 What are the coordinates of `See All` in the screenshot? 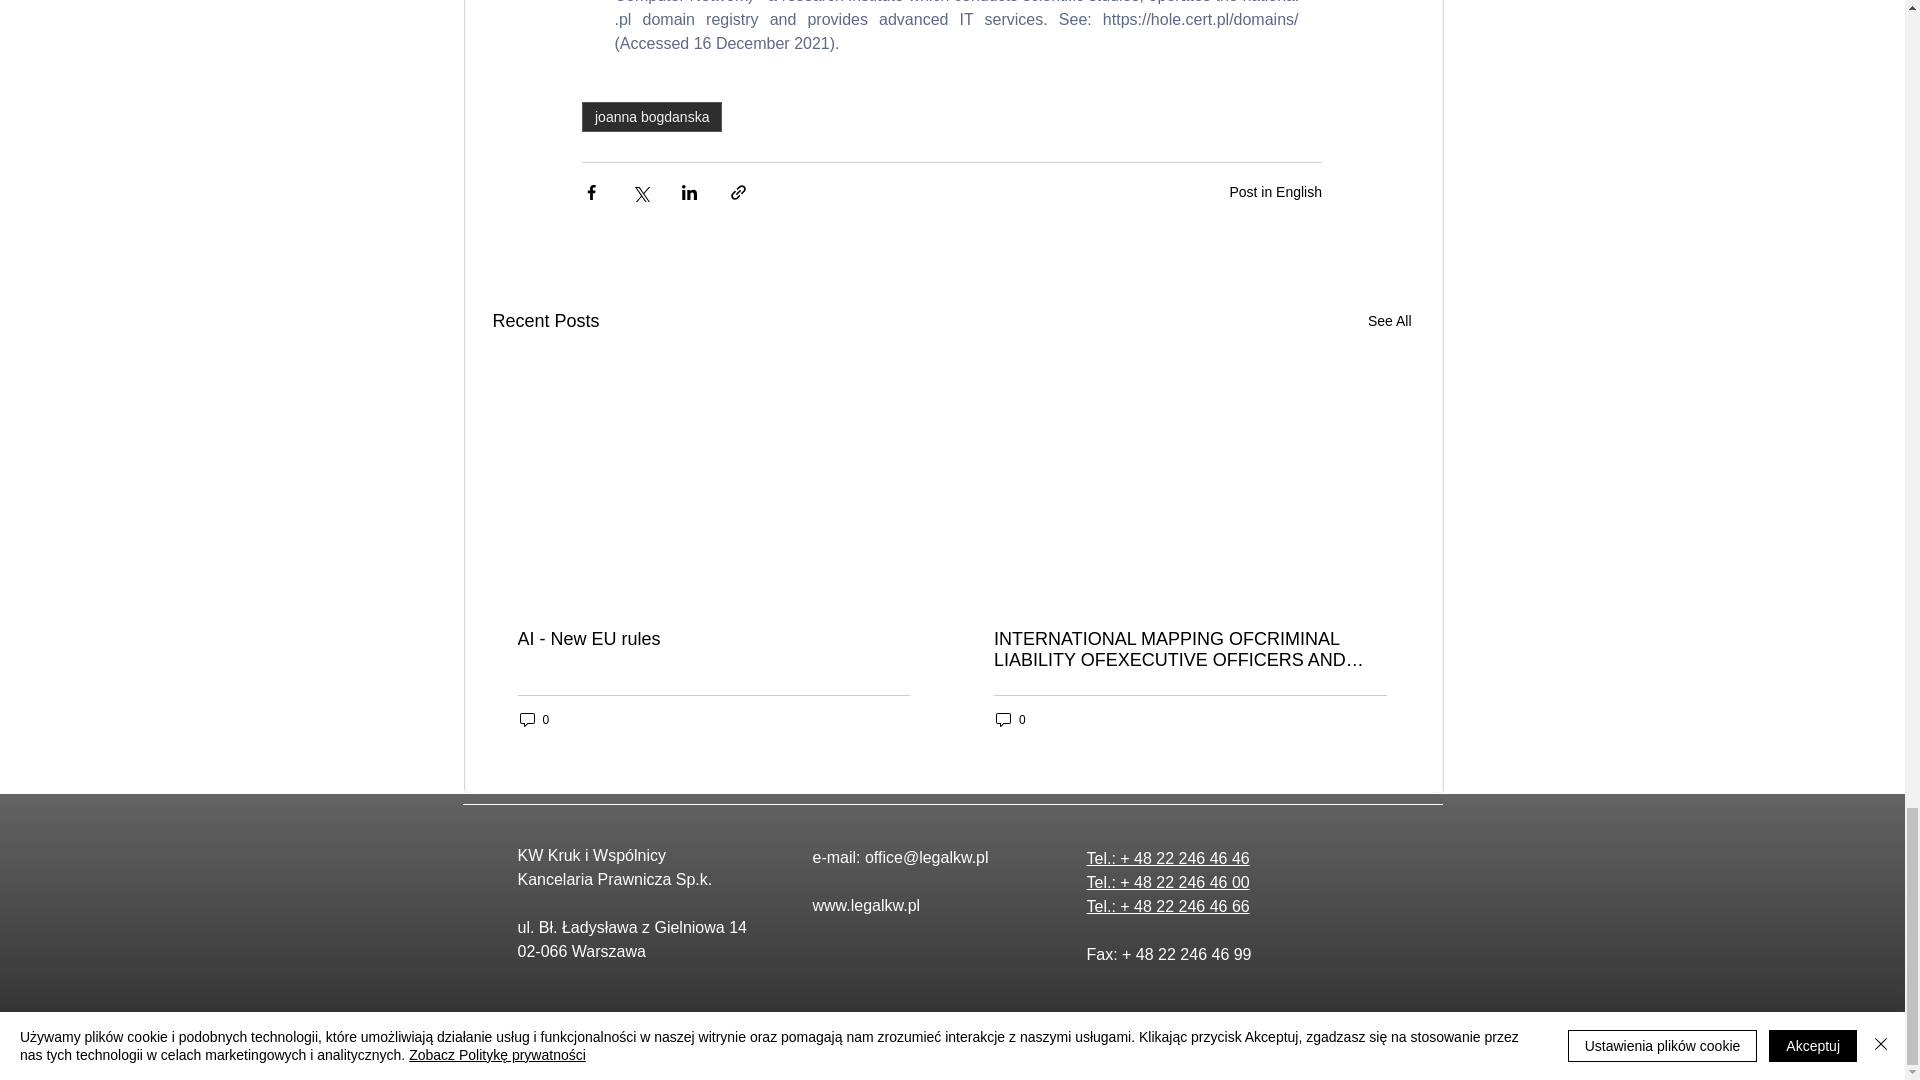 It's located at (1389, 320).